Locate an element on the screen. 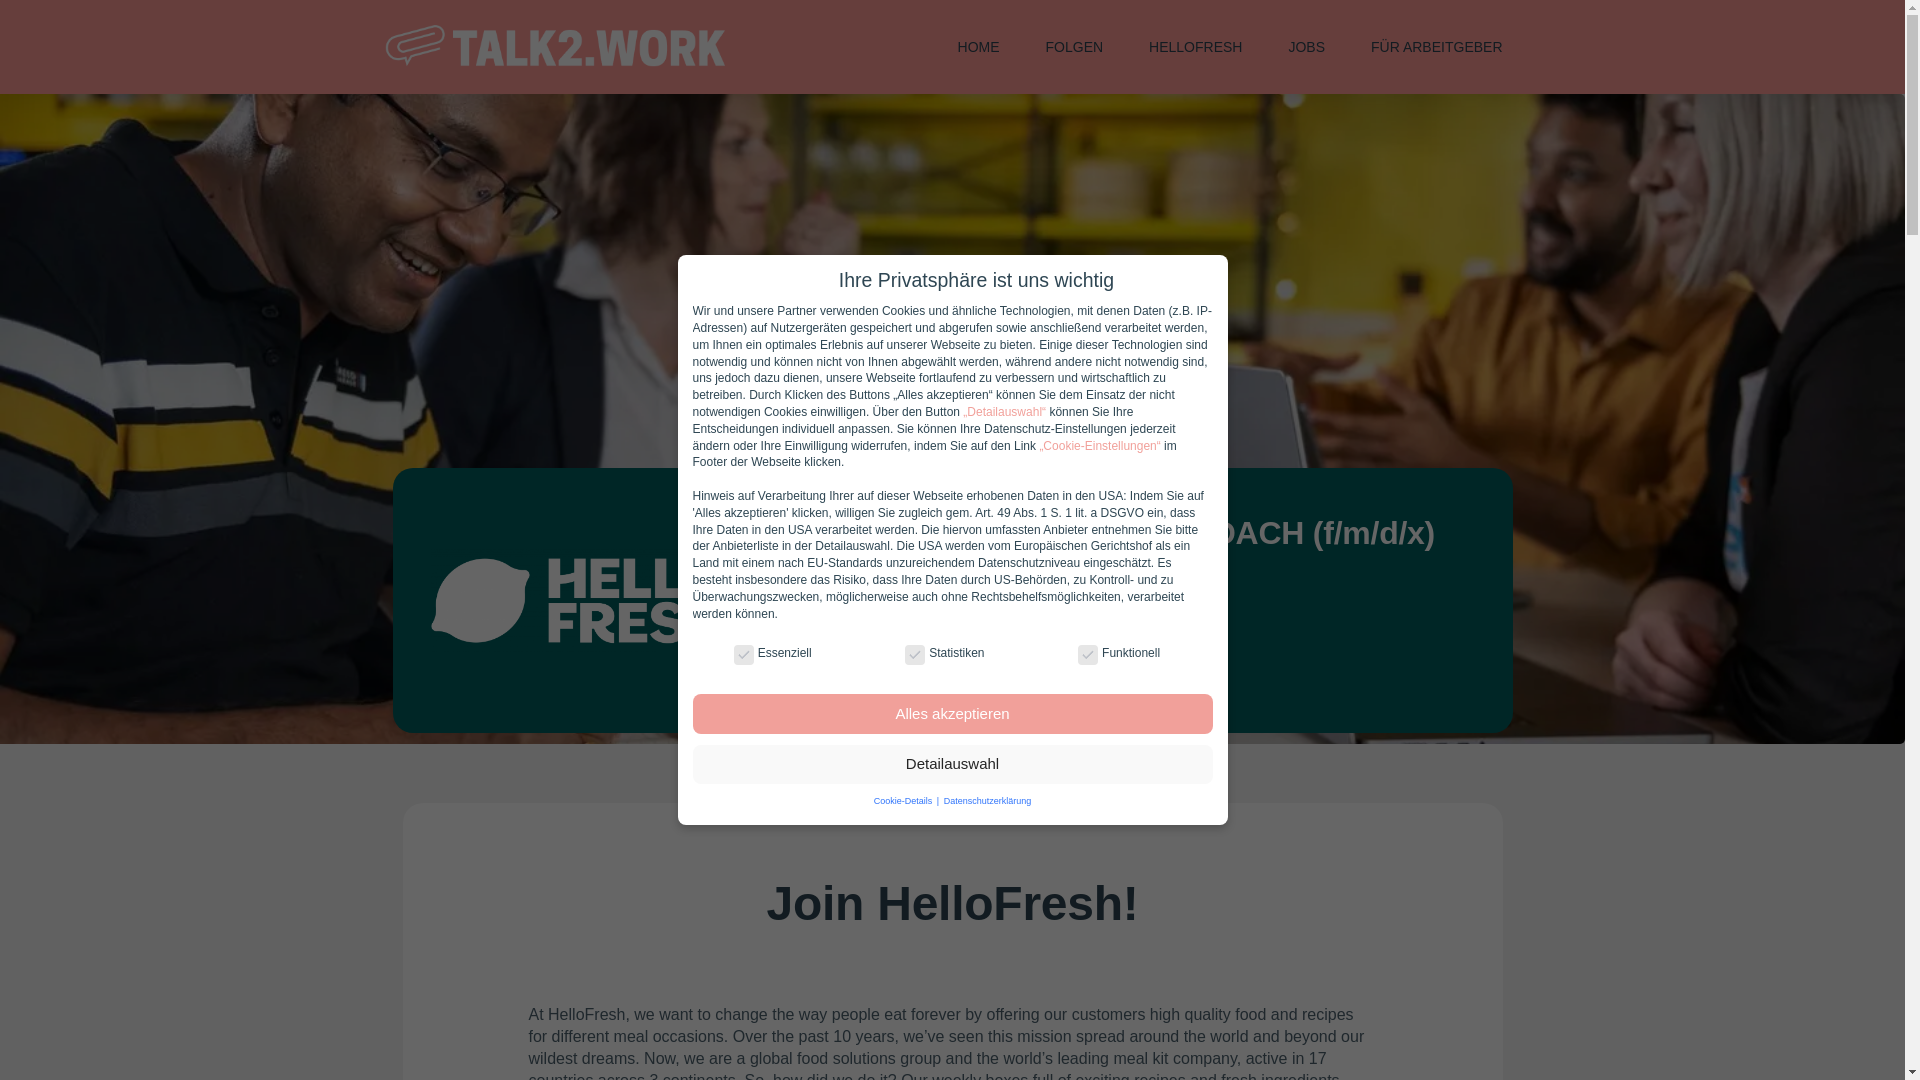 This screenshot has width=1920, height=1080. HELLOFRESH is located at coordinates (1194, 46).